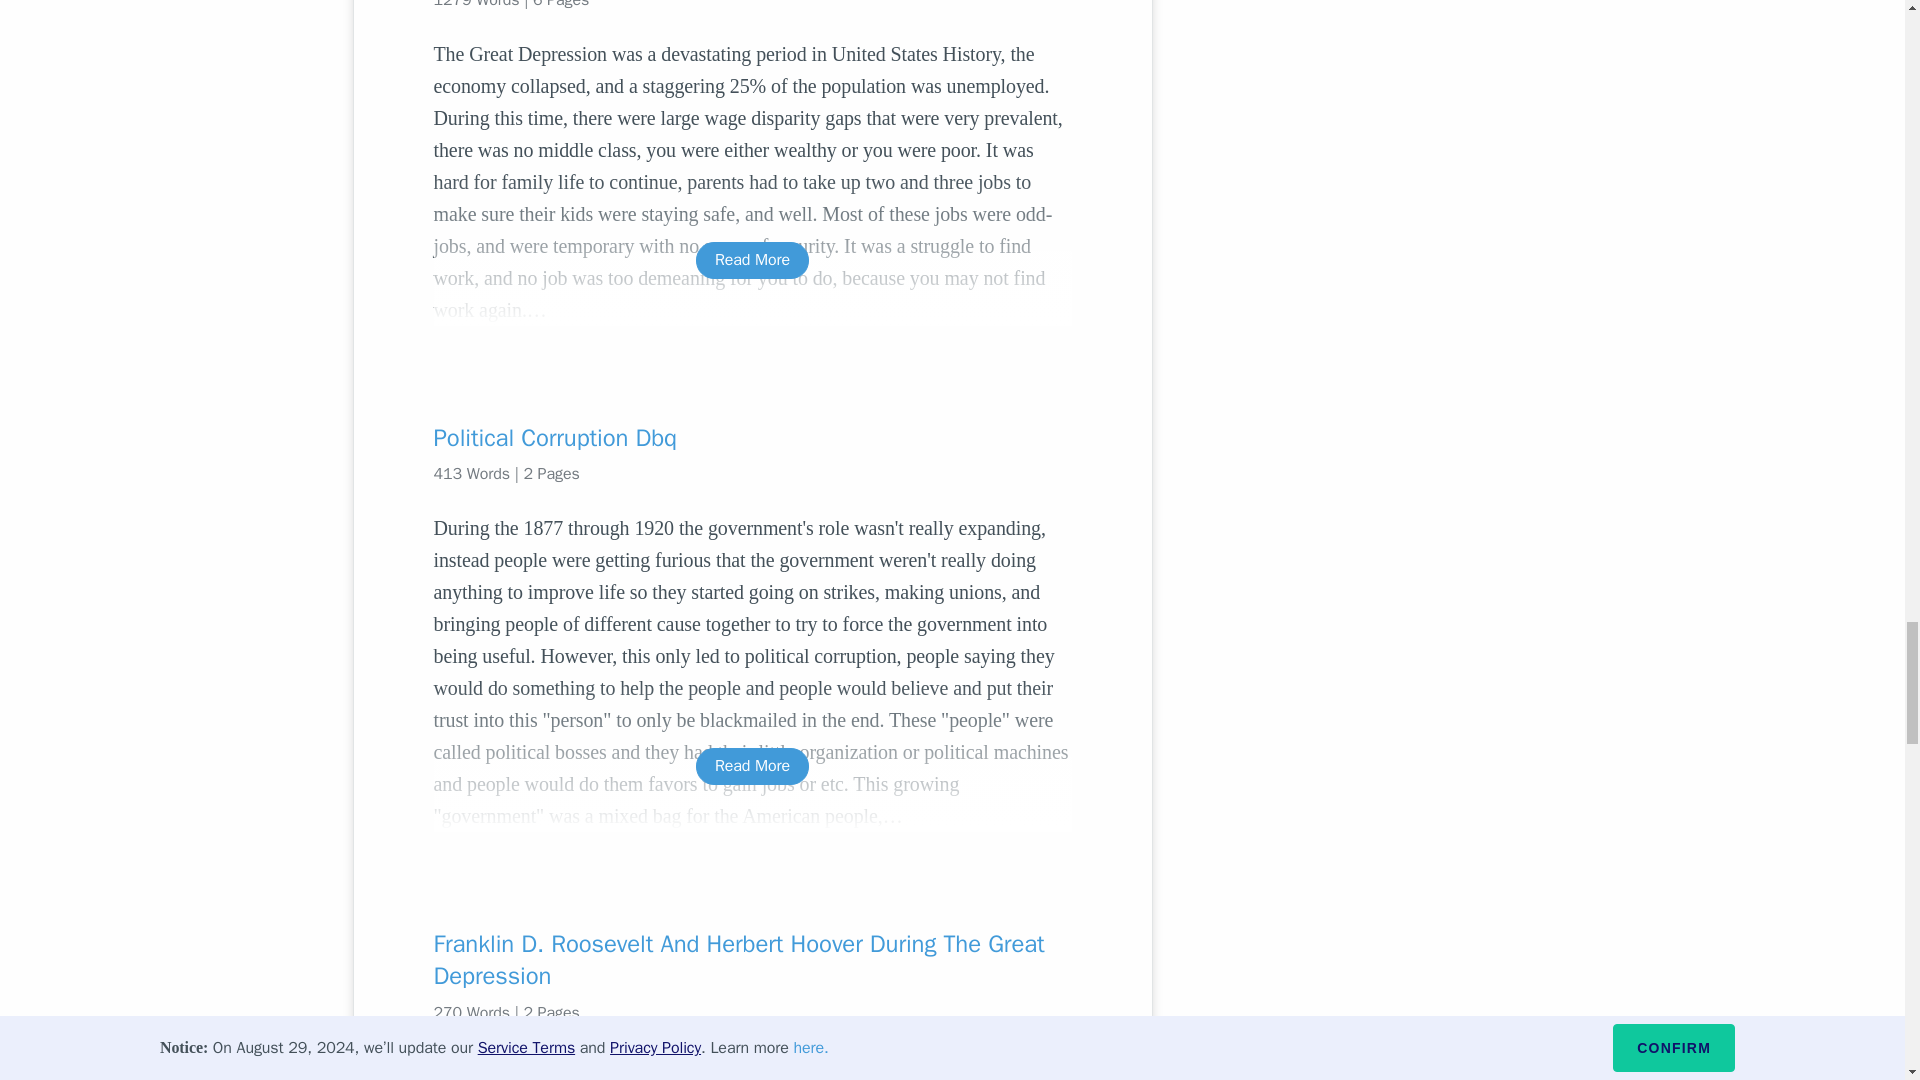 The image size is (1920, 1080). Describe the element at coordinates (752, 438) in the screenshot. I see `Political Corruption Dbq` at that location.